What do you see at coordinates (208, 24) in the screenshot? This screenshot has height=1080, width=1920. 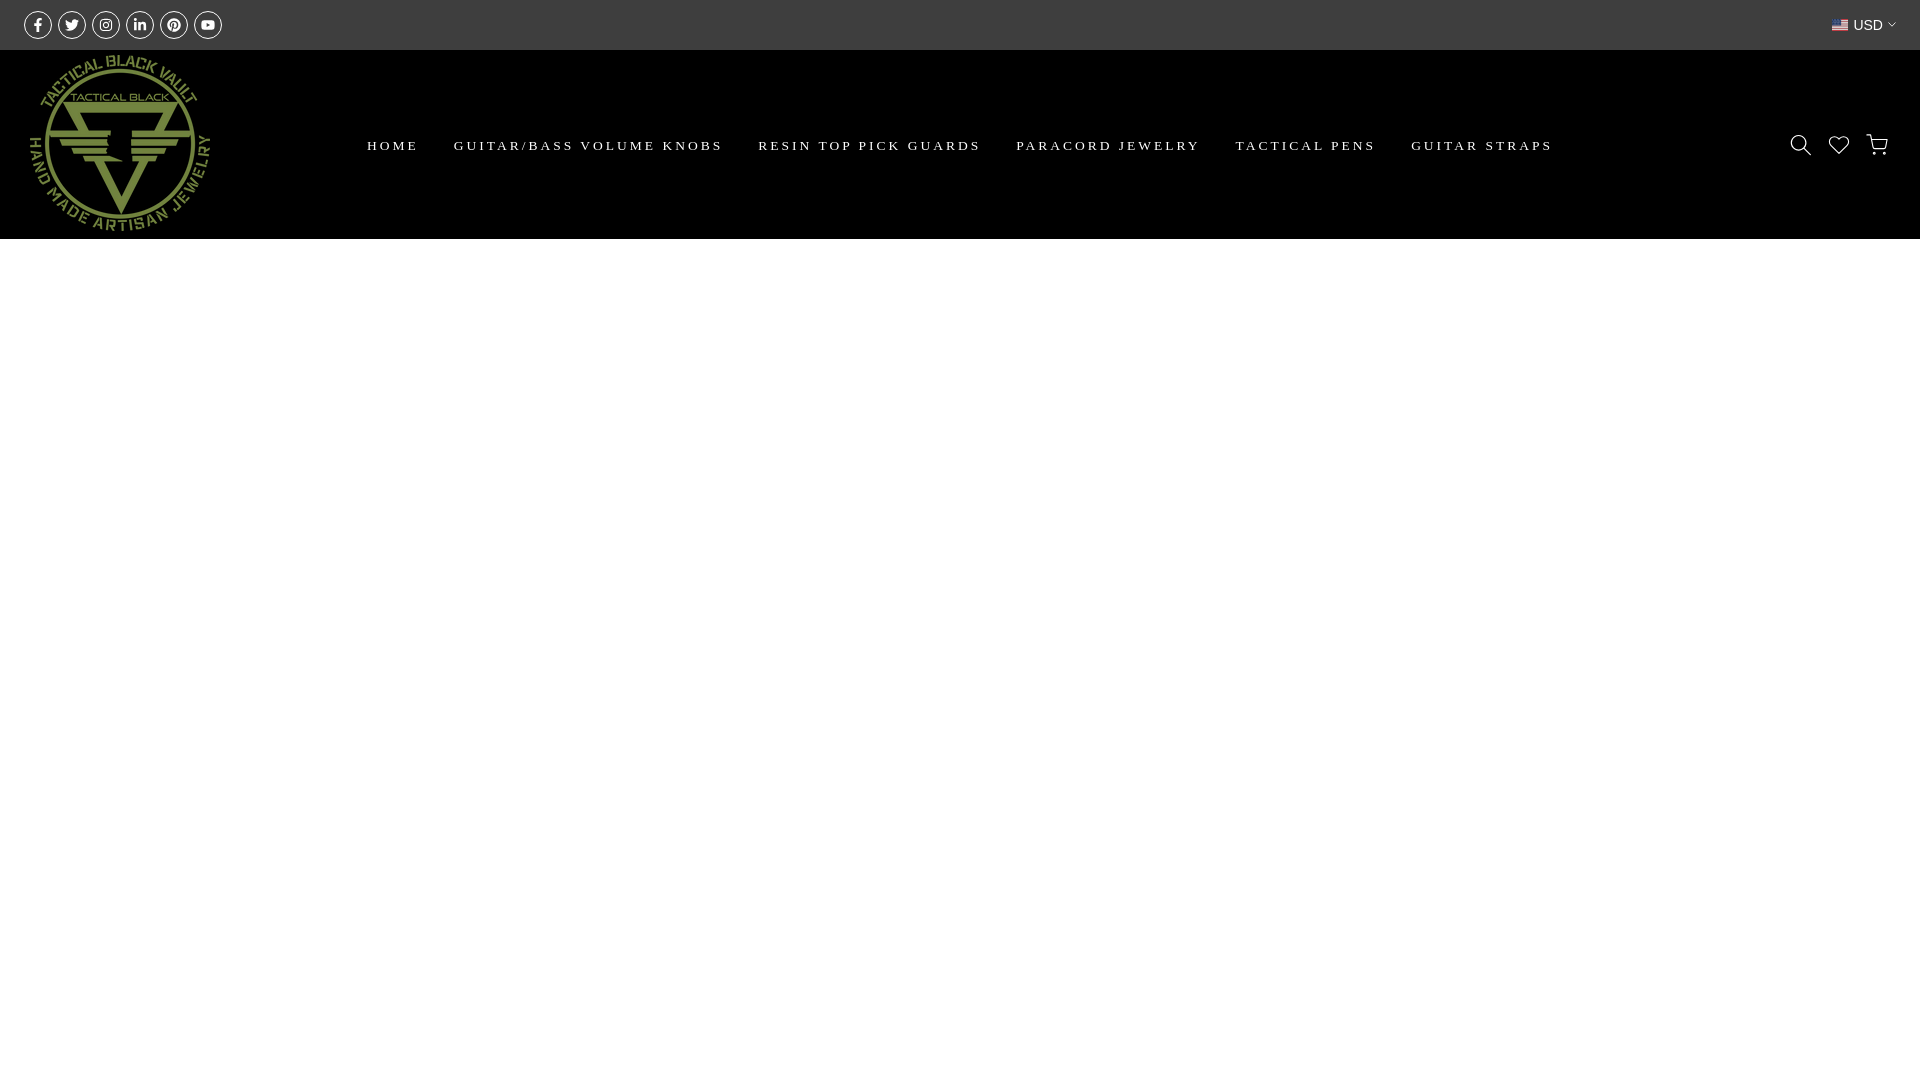 I see `Follow on YouTube` at bounding box center [208, 24].